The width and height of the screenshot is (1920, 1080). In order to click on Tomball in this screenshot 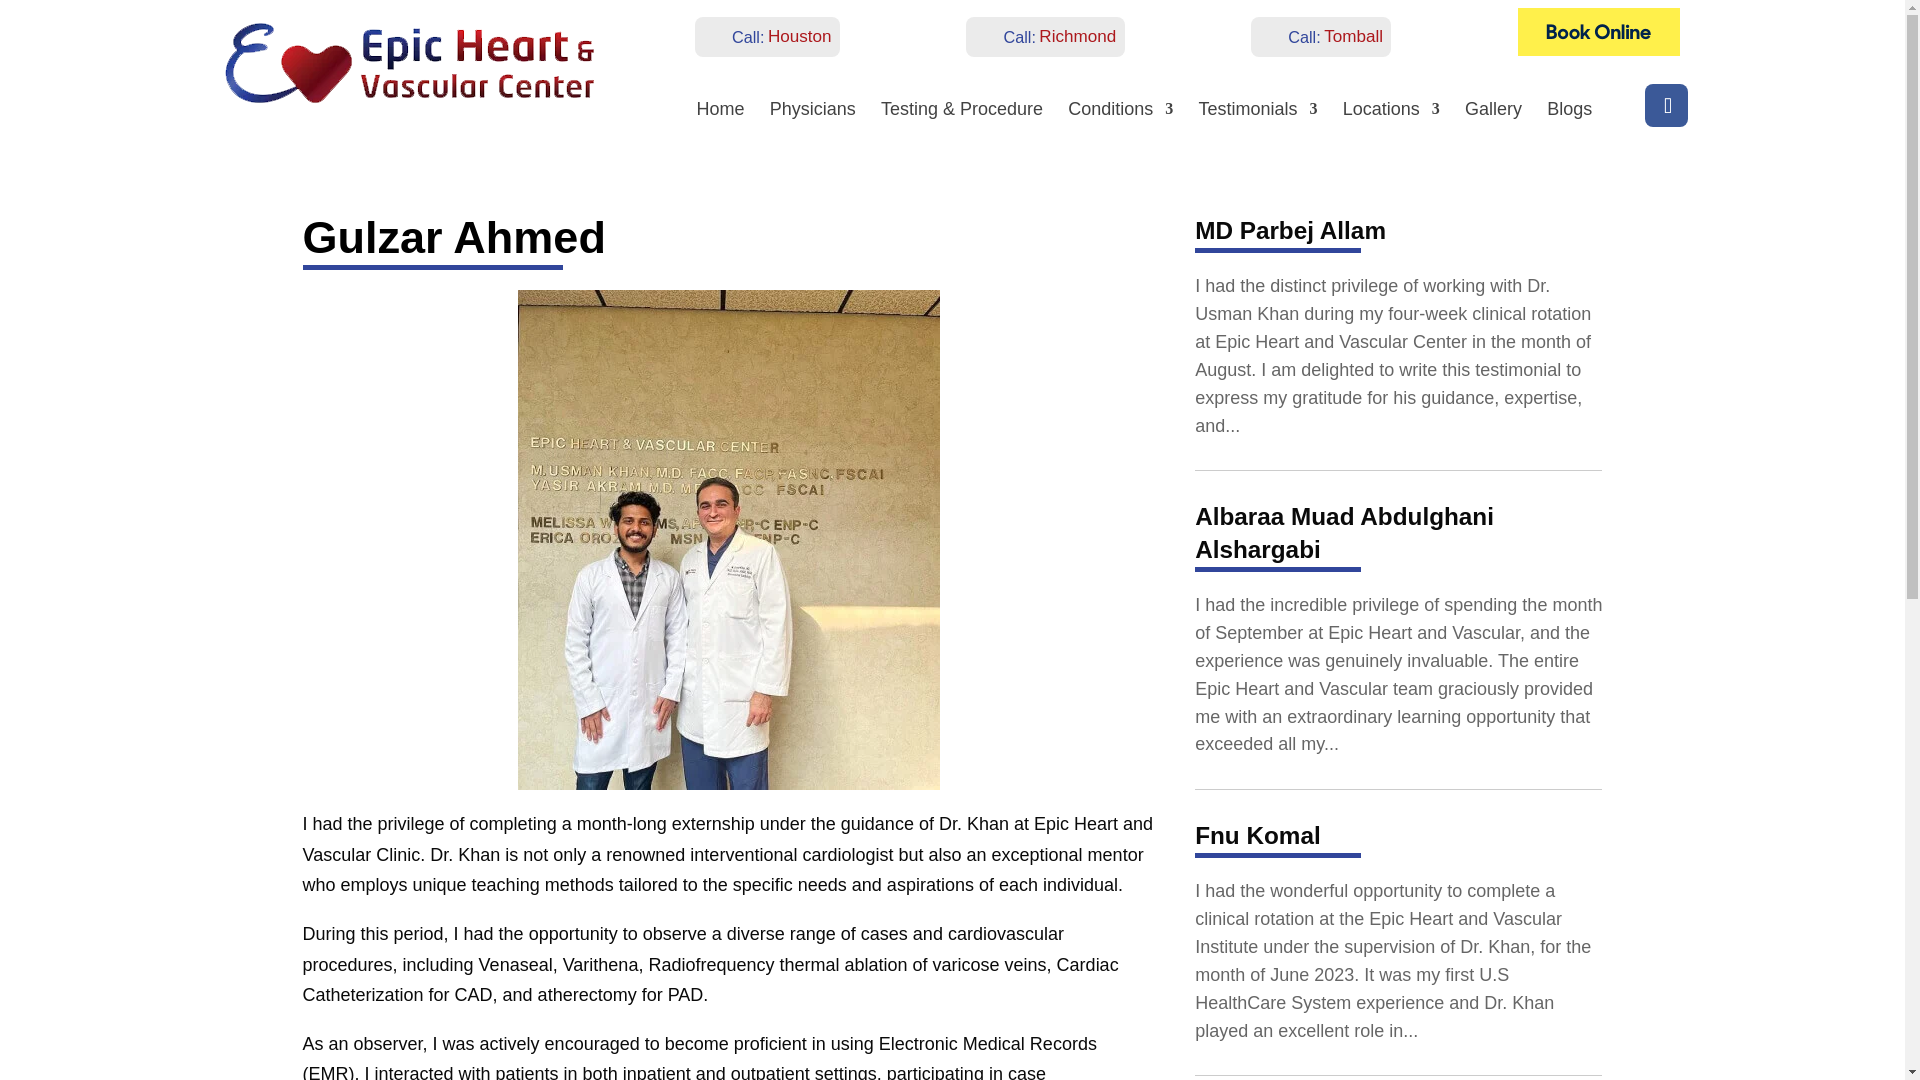, I will do `click(1353, 36)`.